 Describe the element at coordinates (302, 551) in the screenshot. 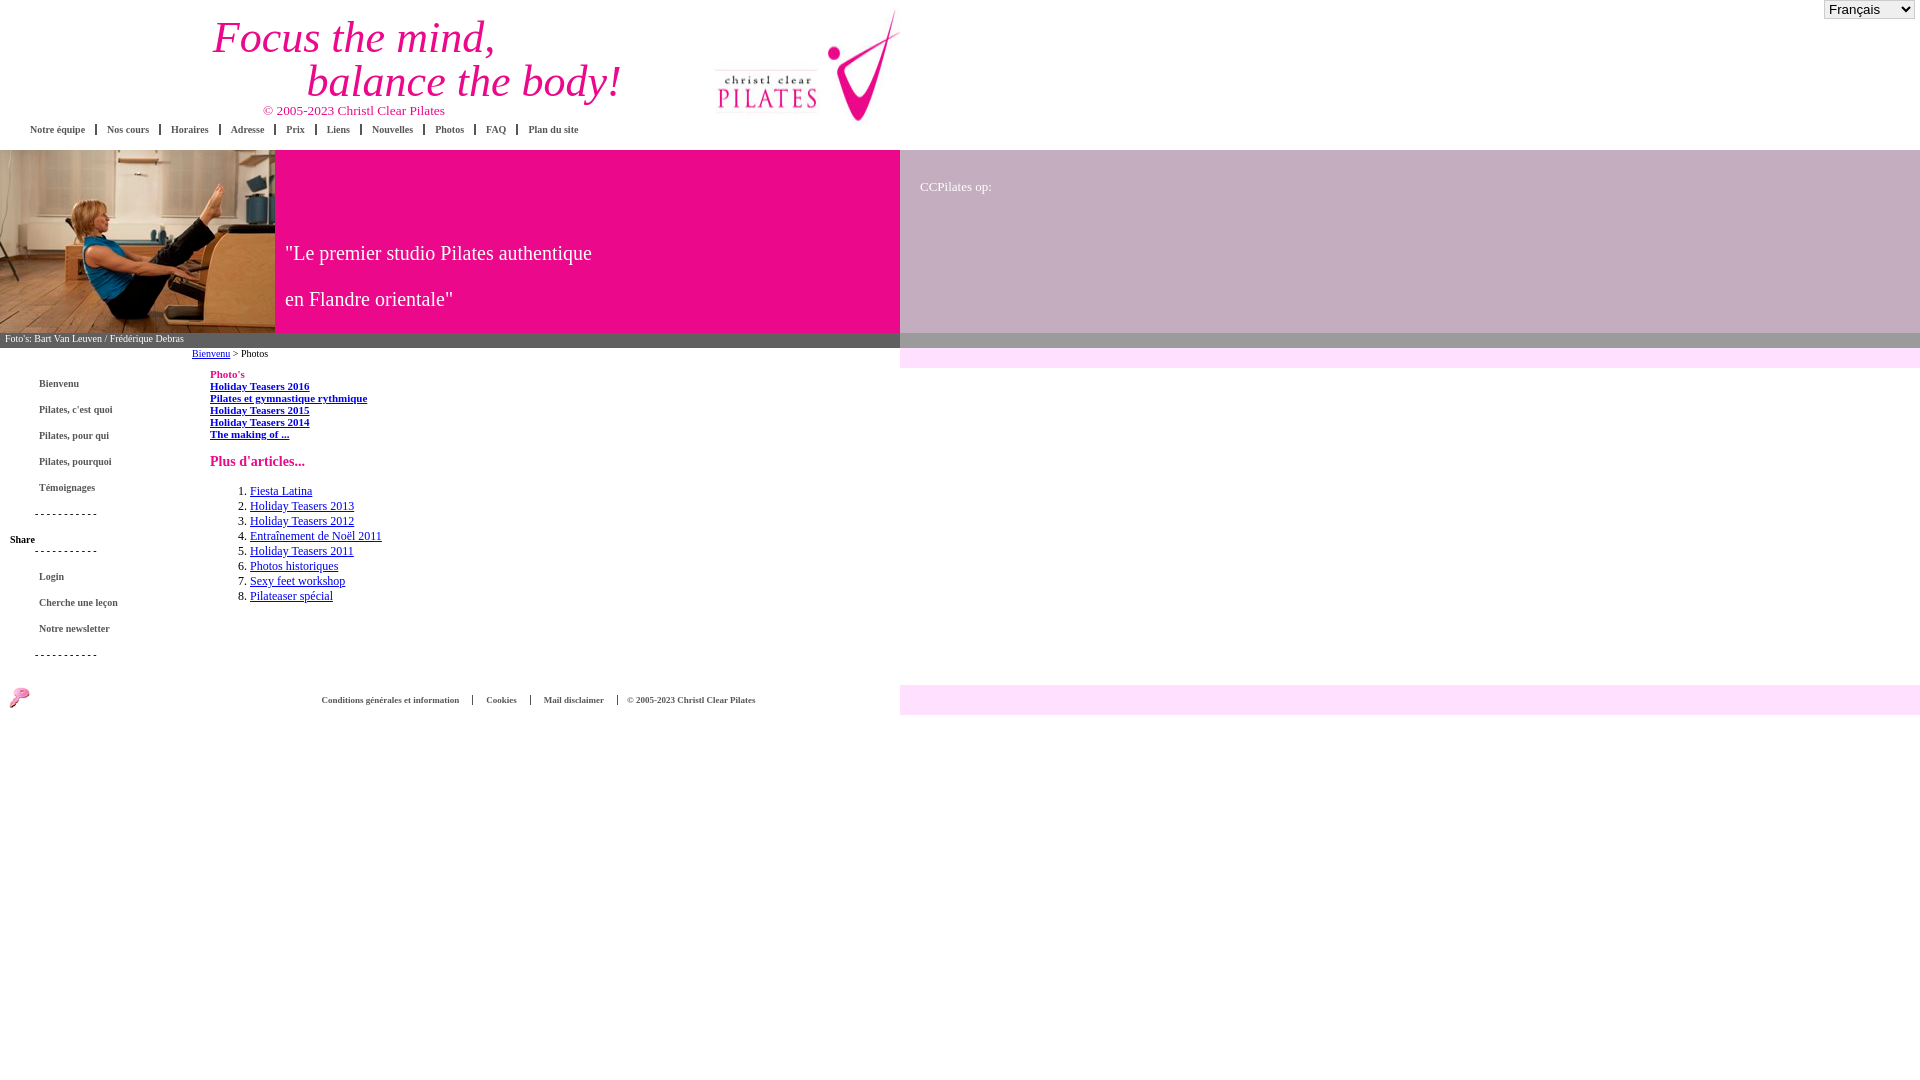

I see `Holiday Teasers 2011` at that location.